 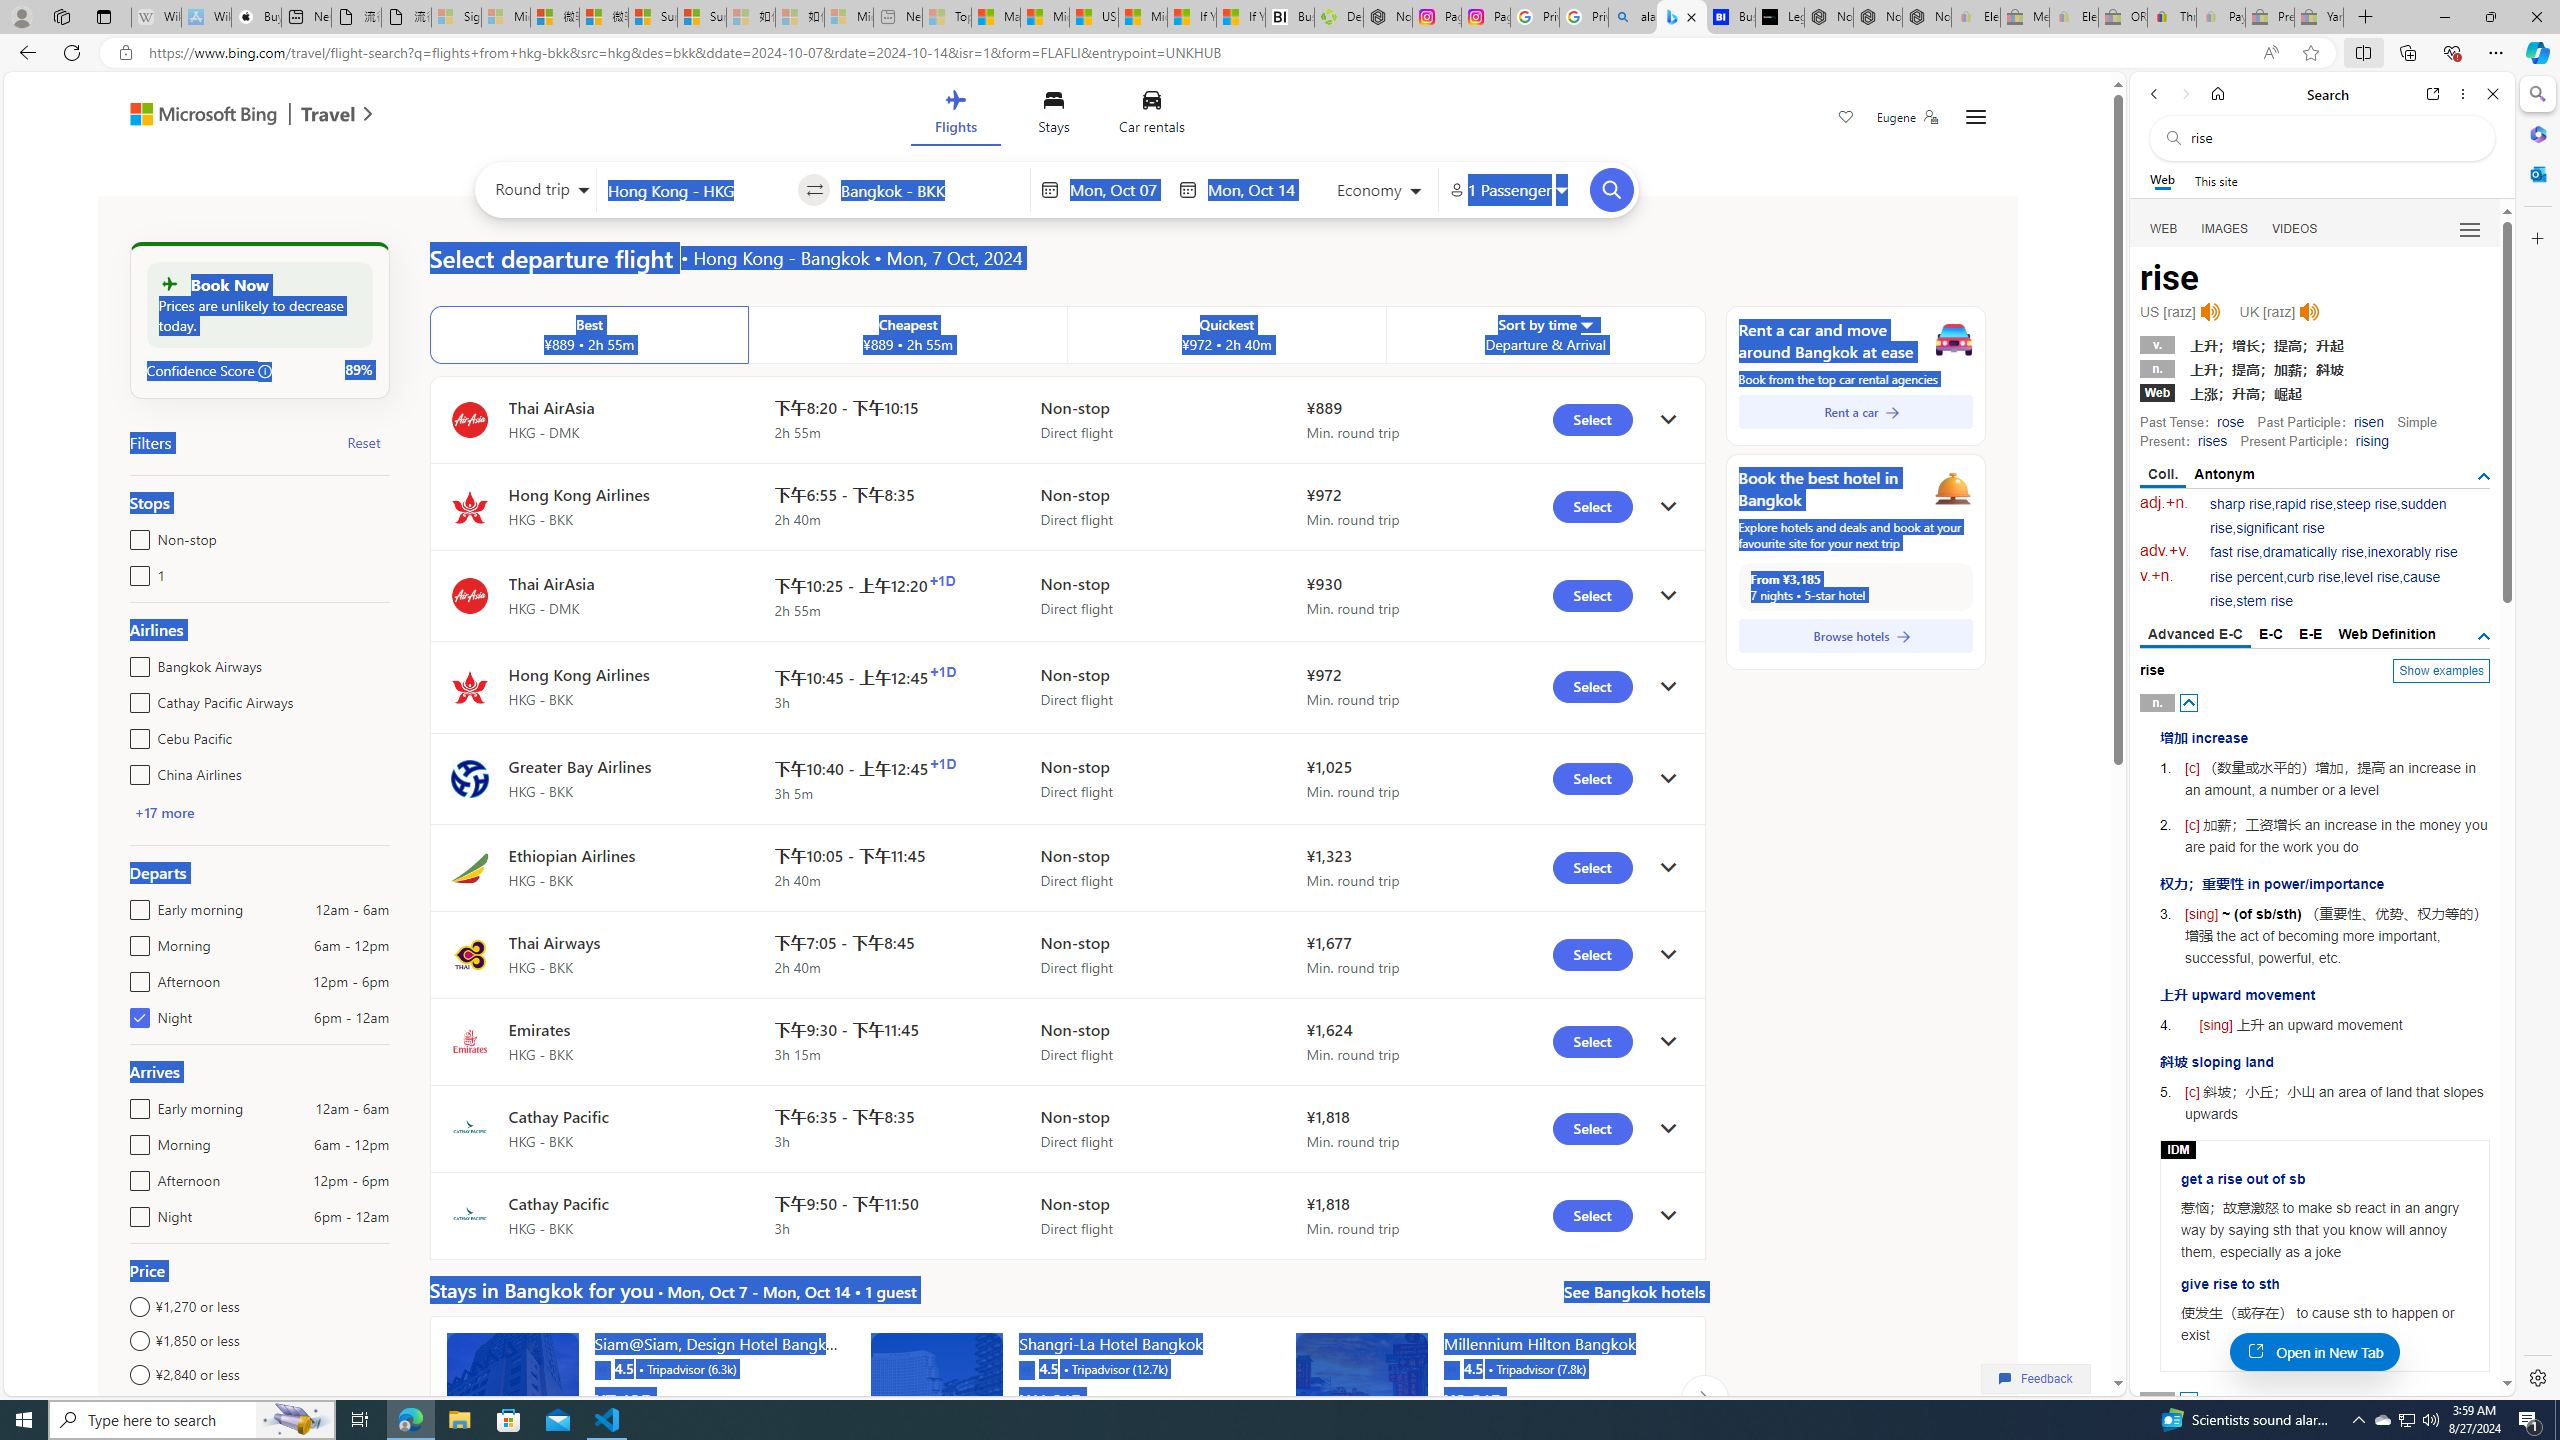 What do you see at coordinates (2312, 577) in the screenshot?
I see `curb rise` at bounding box center [2312, 577].